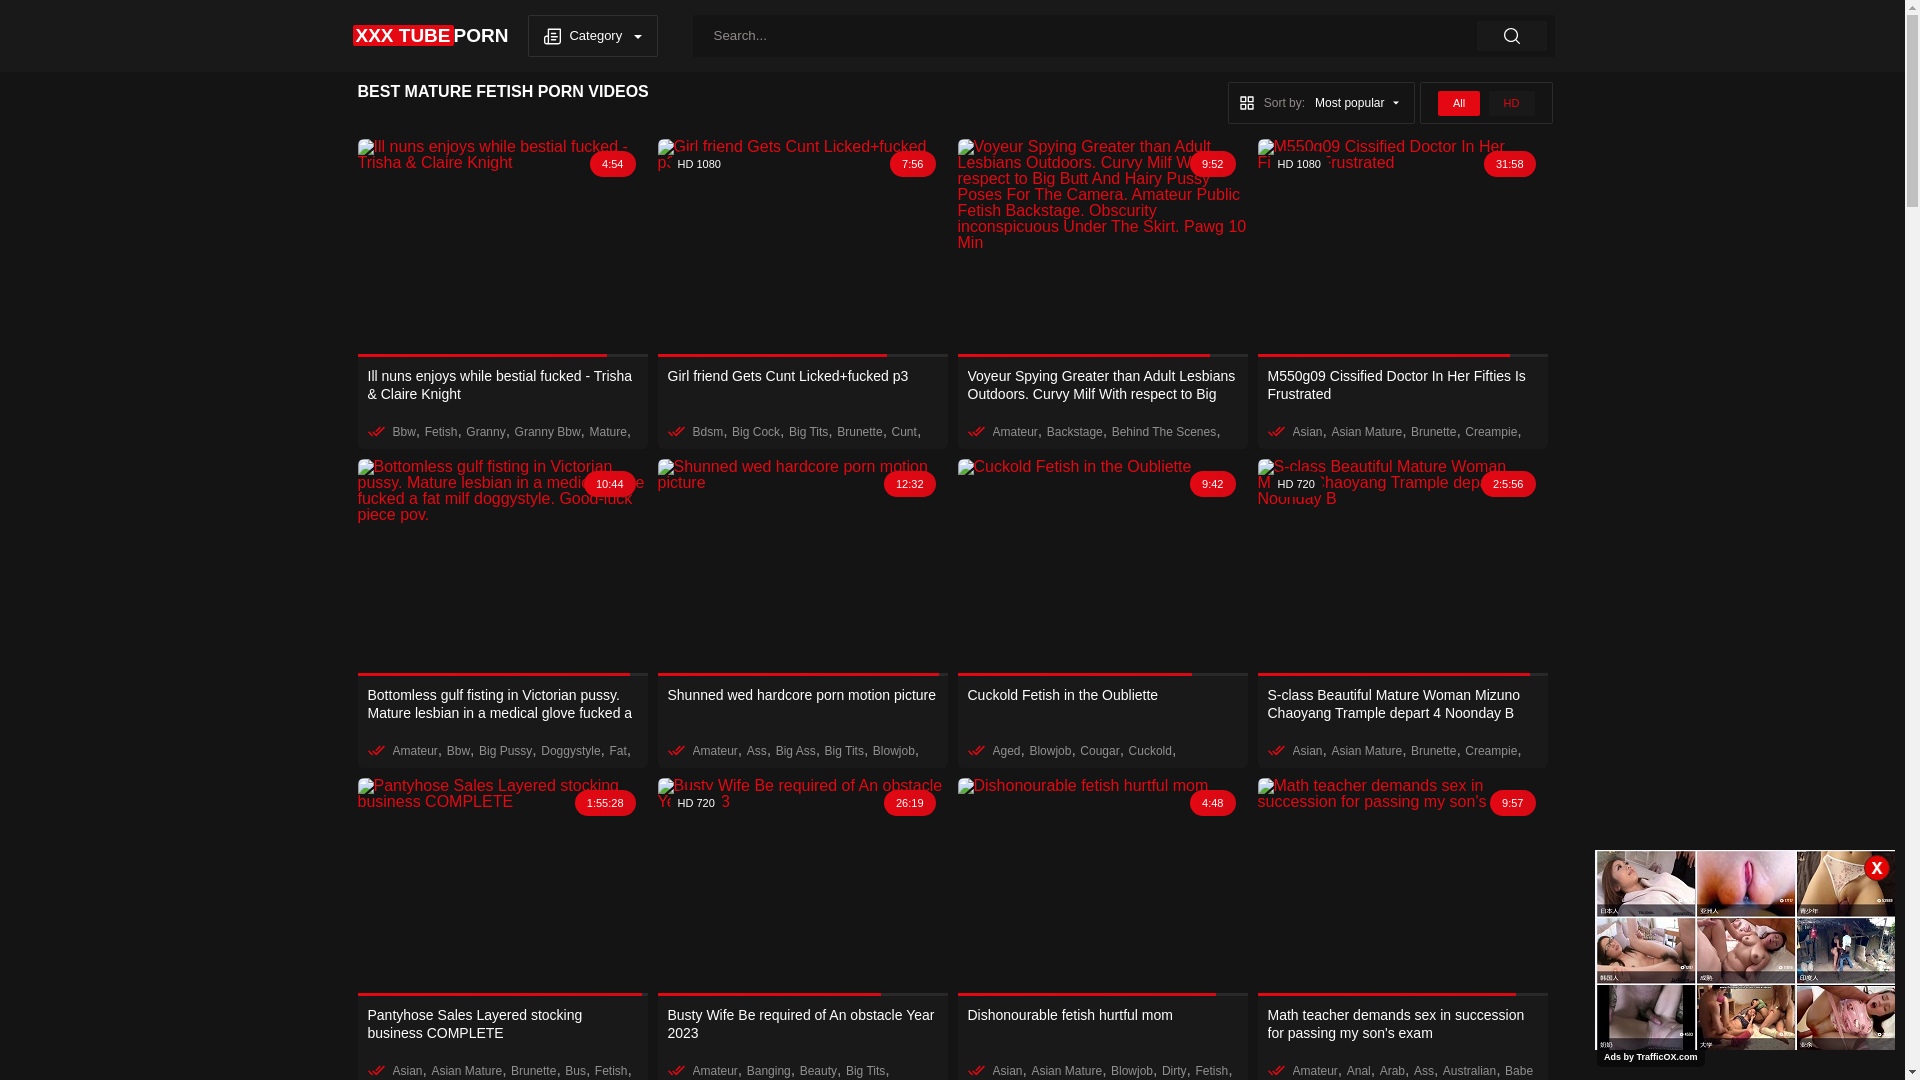 The width and height of the screenshot is (1920, 1080). What do you see at coordinates (1470, 1071) in the screenshot?
I see `Australian` at bounding box center [1470, 1071].